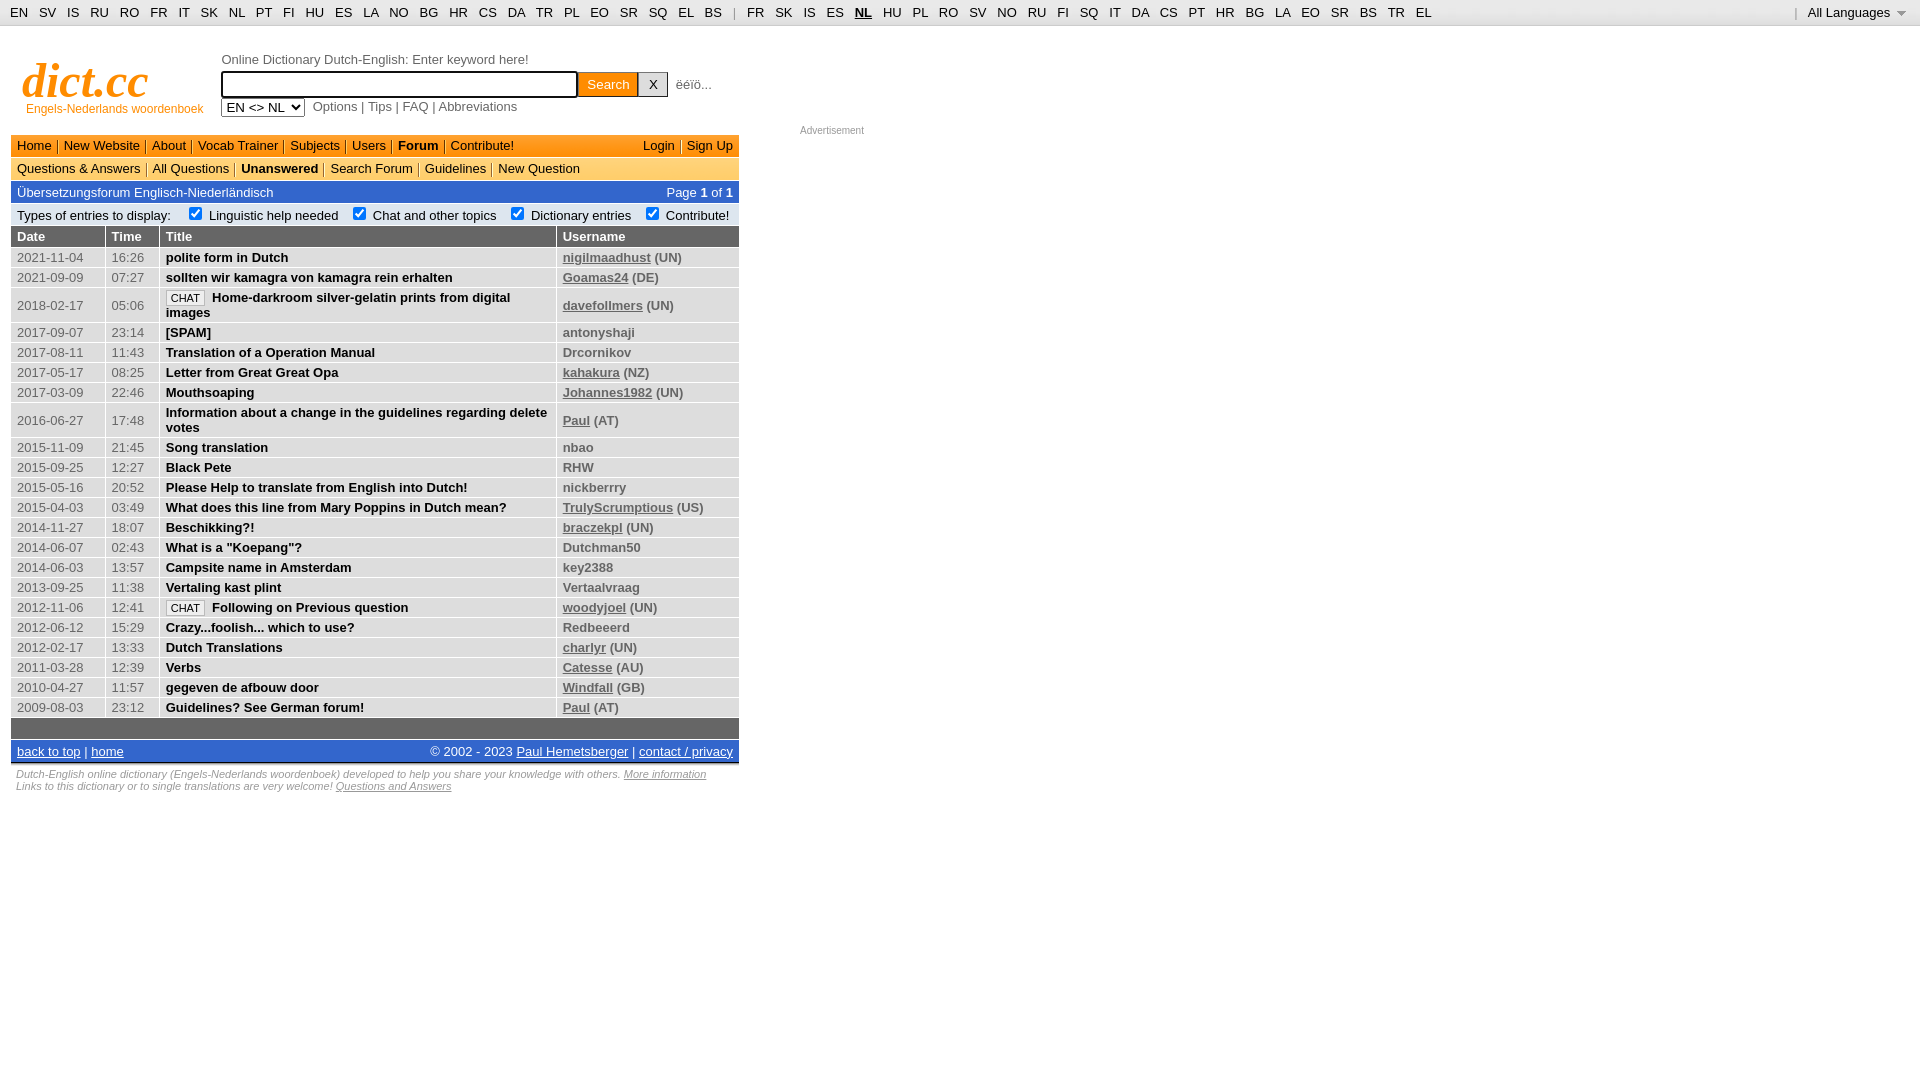  Describe the element at coordinates (607, 258) in the screenshot. I see `nigilmaadhust` at that location.